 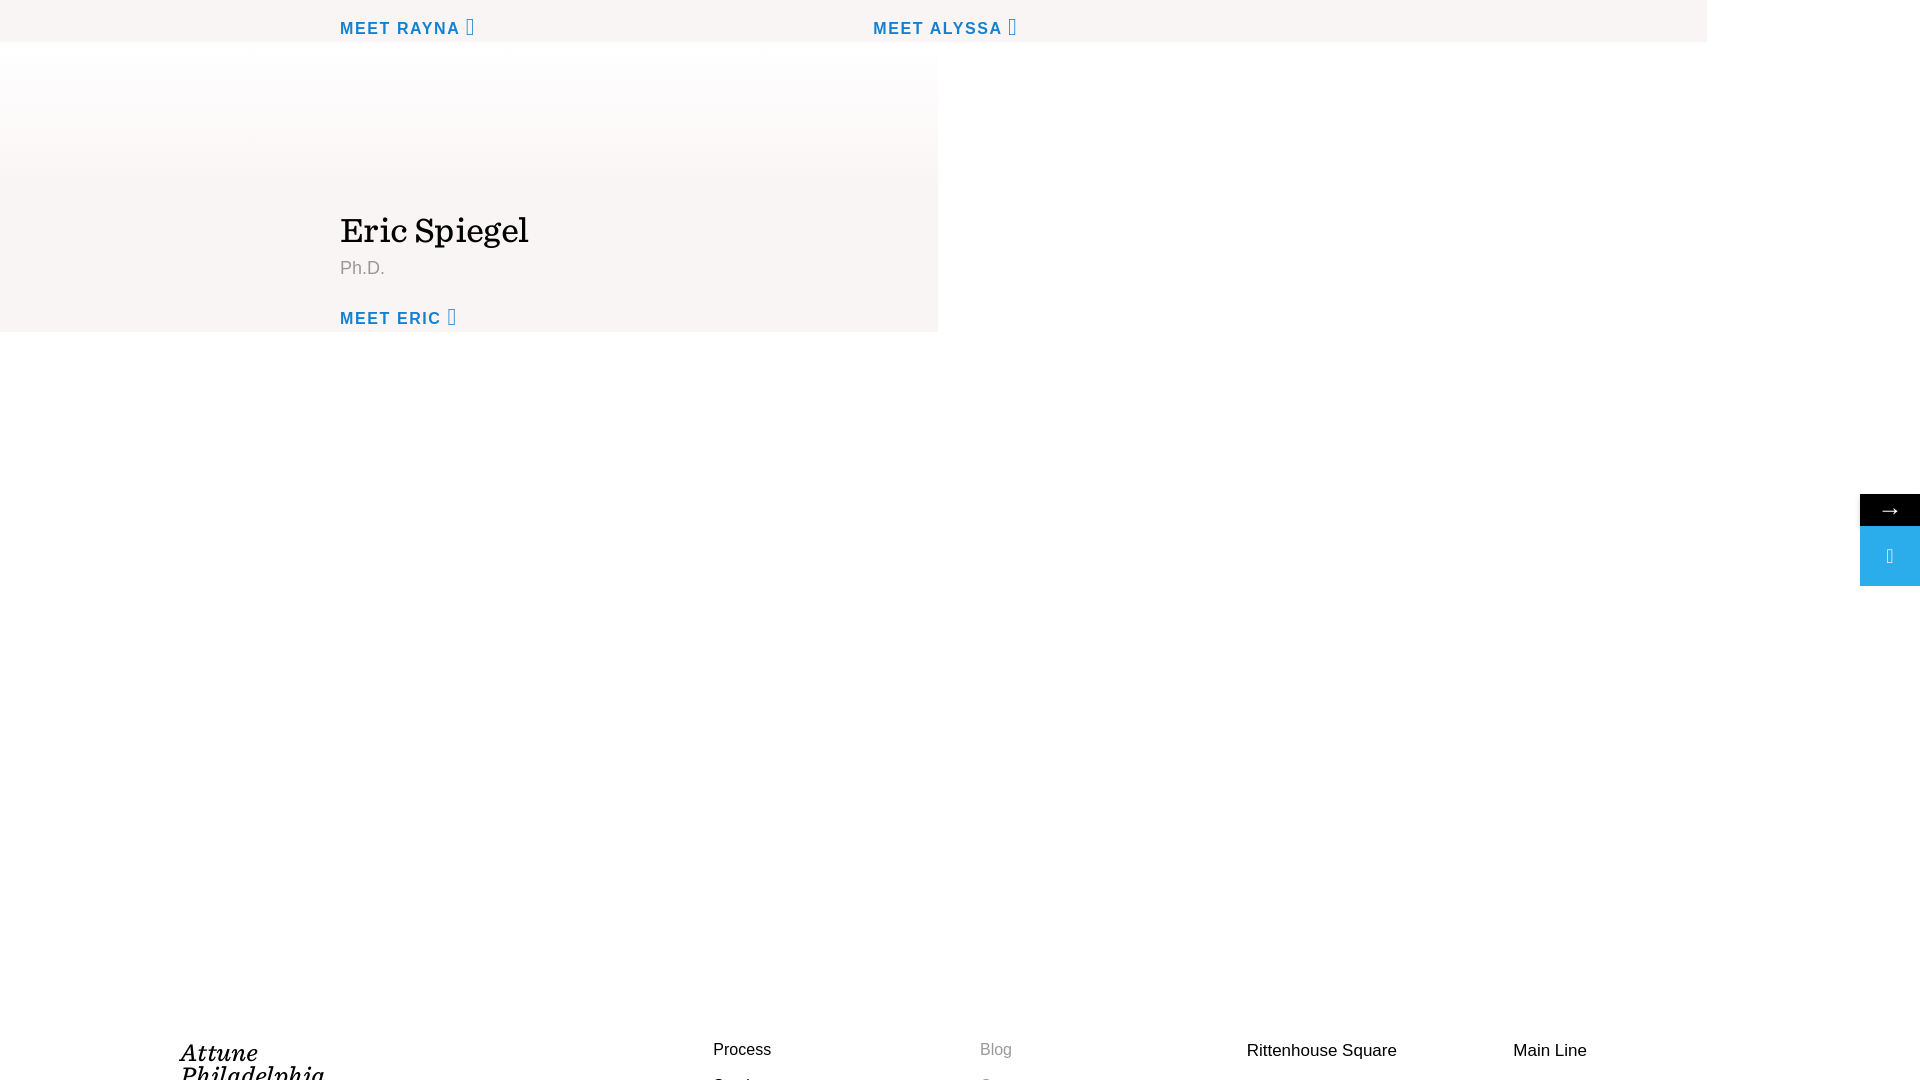 I want to click on Blog, so click(x=995, y=1050).